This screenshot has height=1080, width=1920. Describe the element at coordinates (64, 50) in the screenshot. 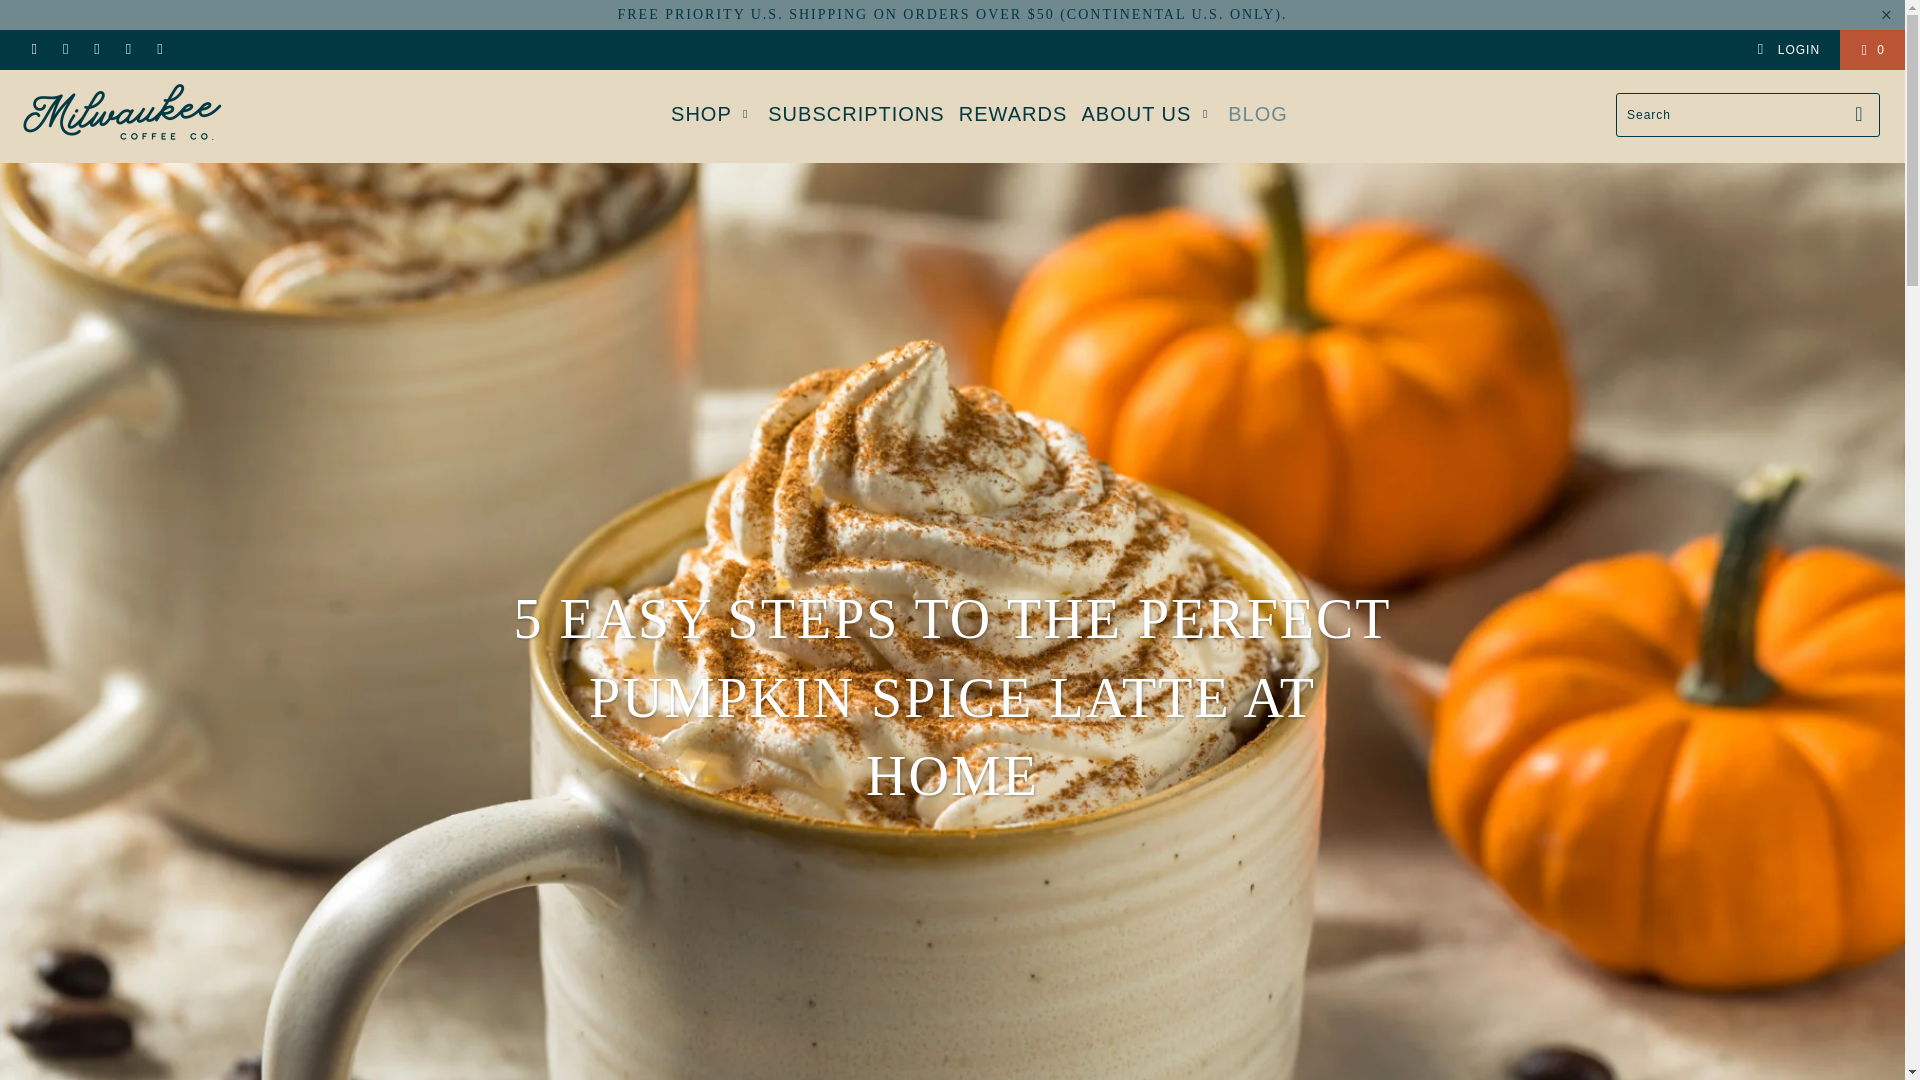

I see `Milwaukee Coffee Co. on Facebook` at that location.